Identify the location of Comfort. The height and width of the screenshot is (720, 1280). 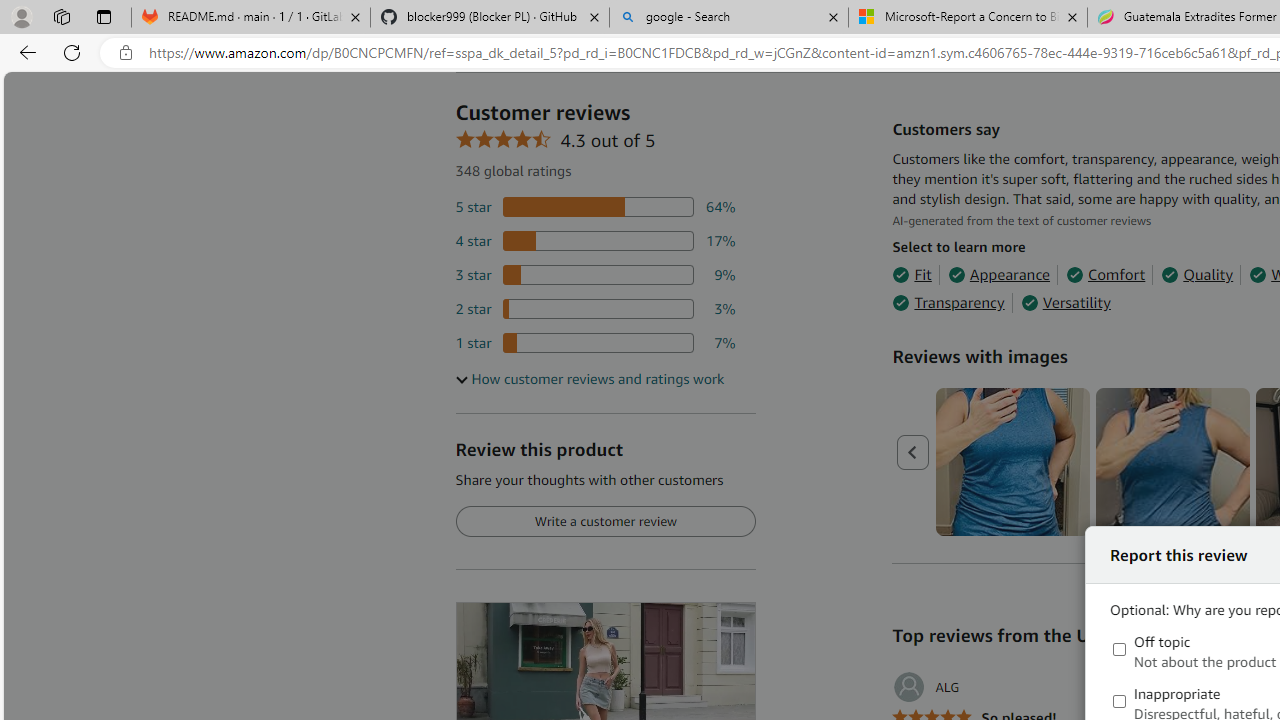
(1106, 274).